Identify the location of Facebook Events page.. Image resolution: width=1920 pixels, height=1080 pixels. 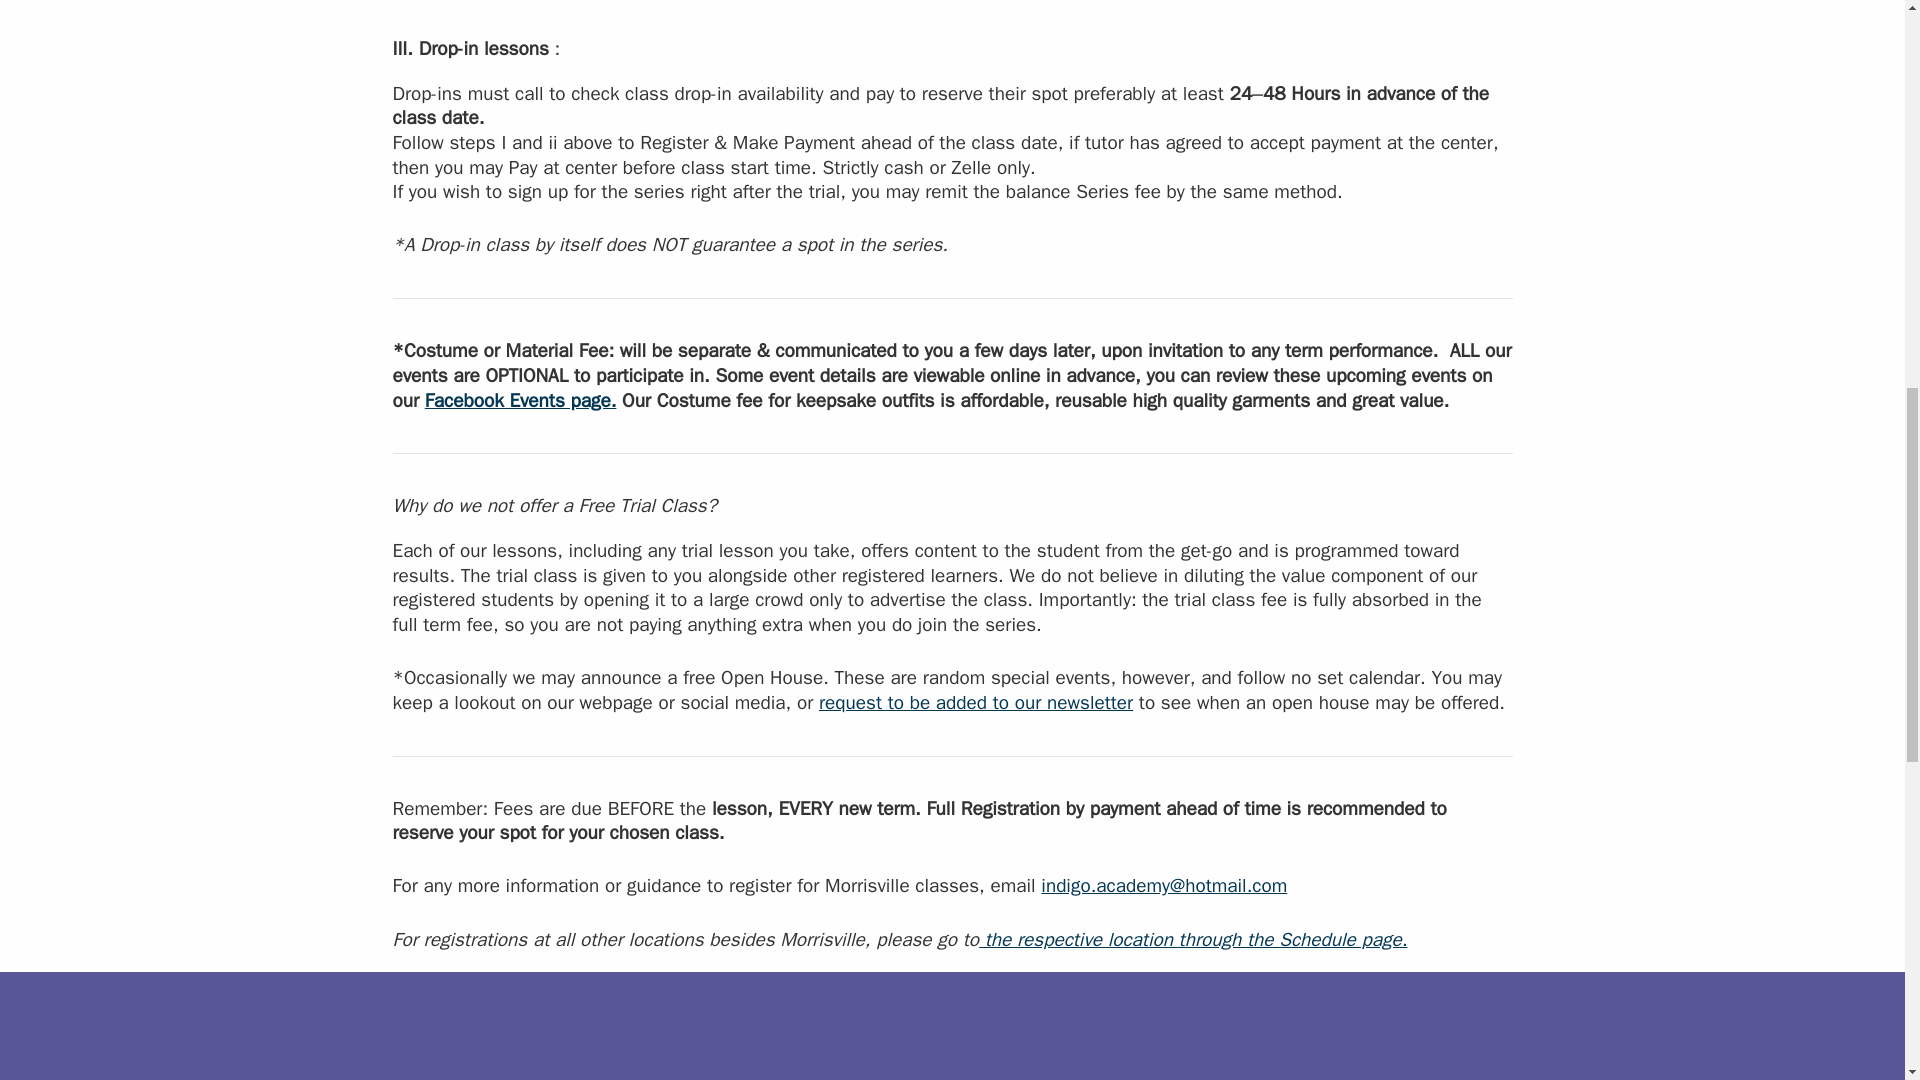
(520, 399).